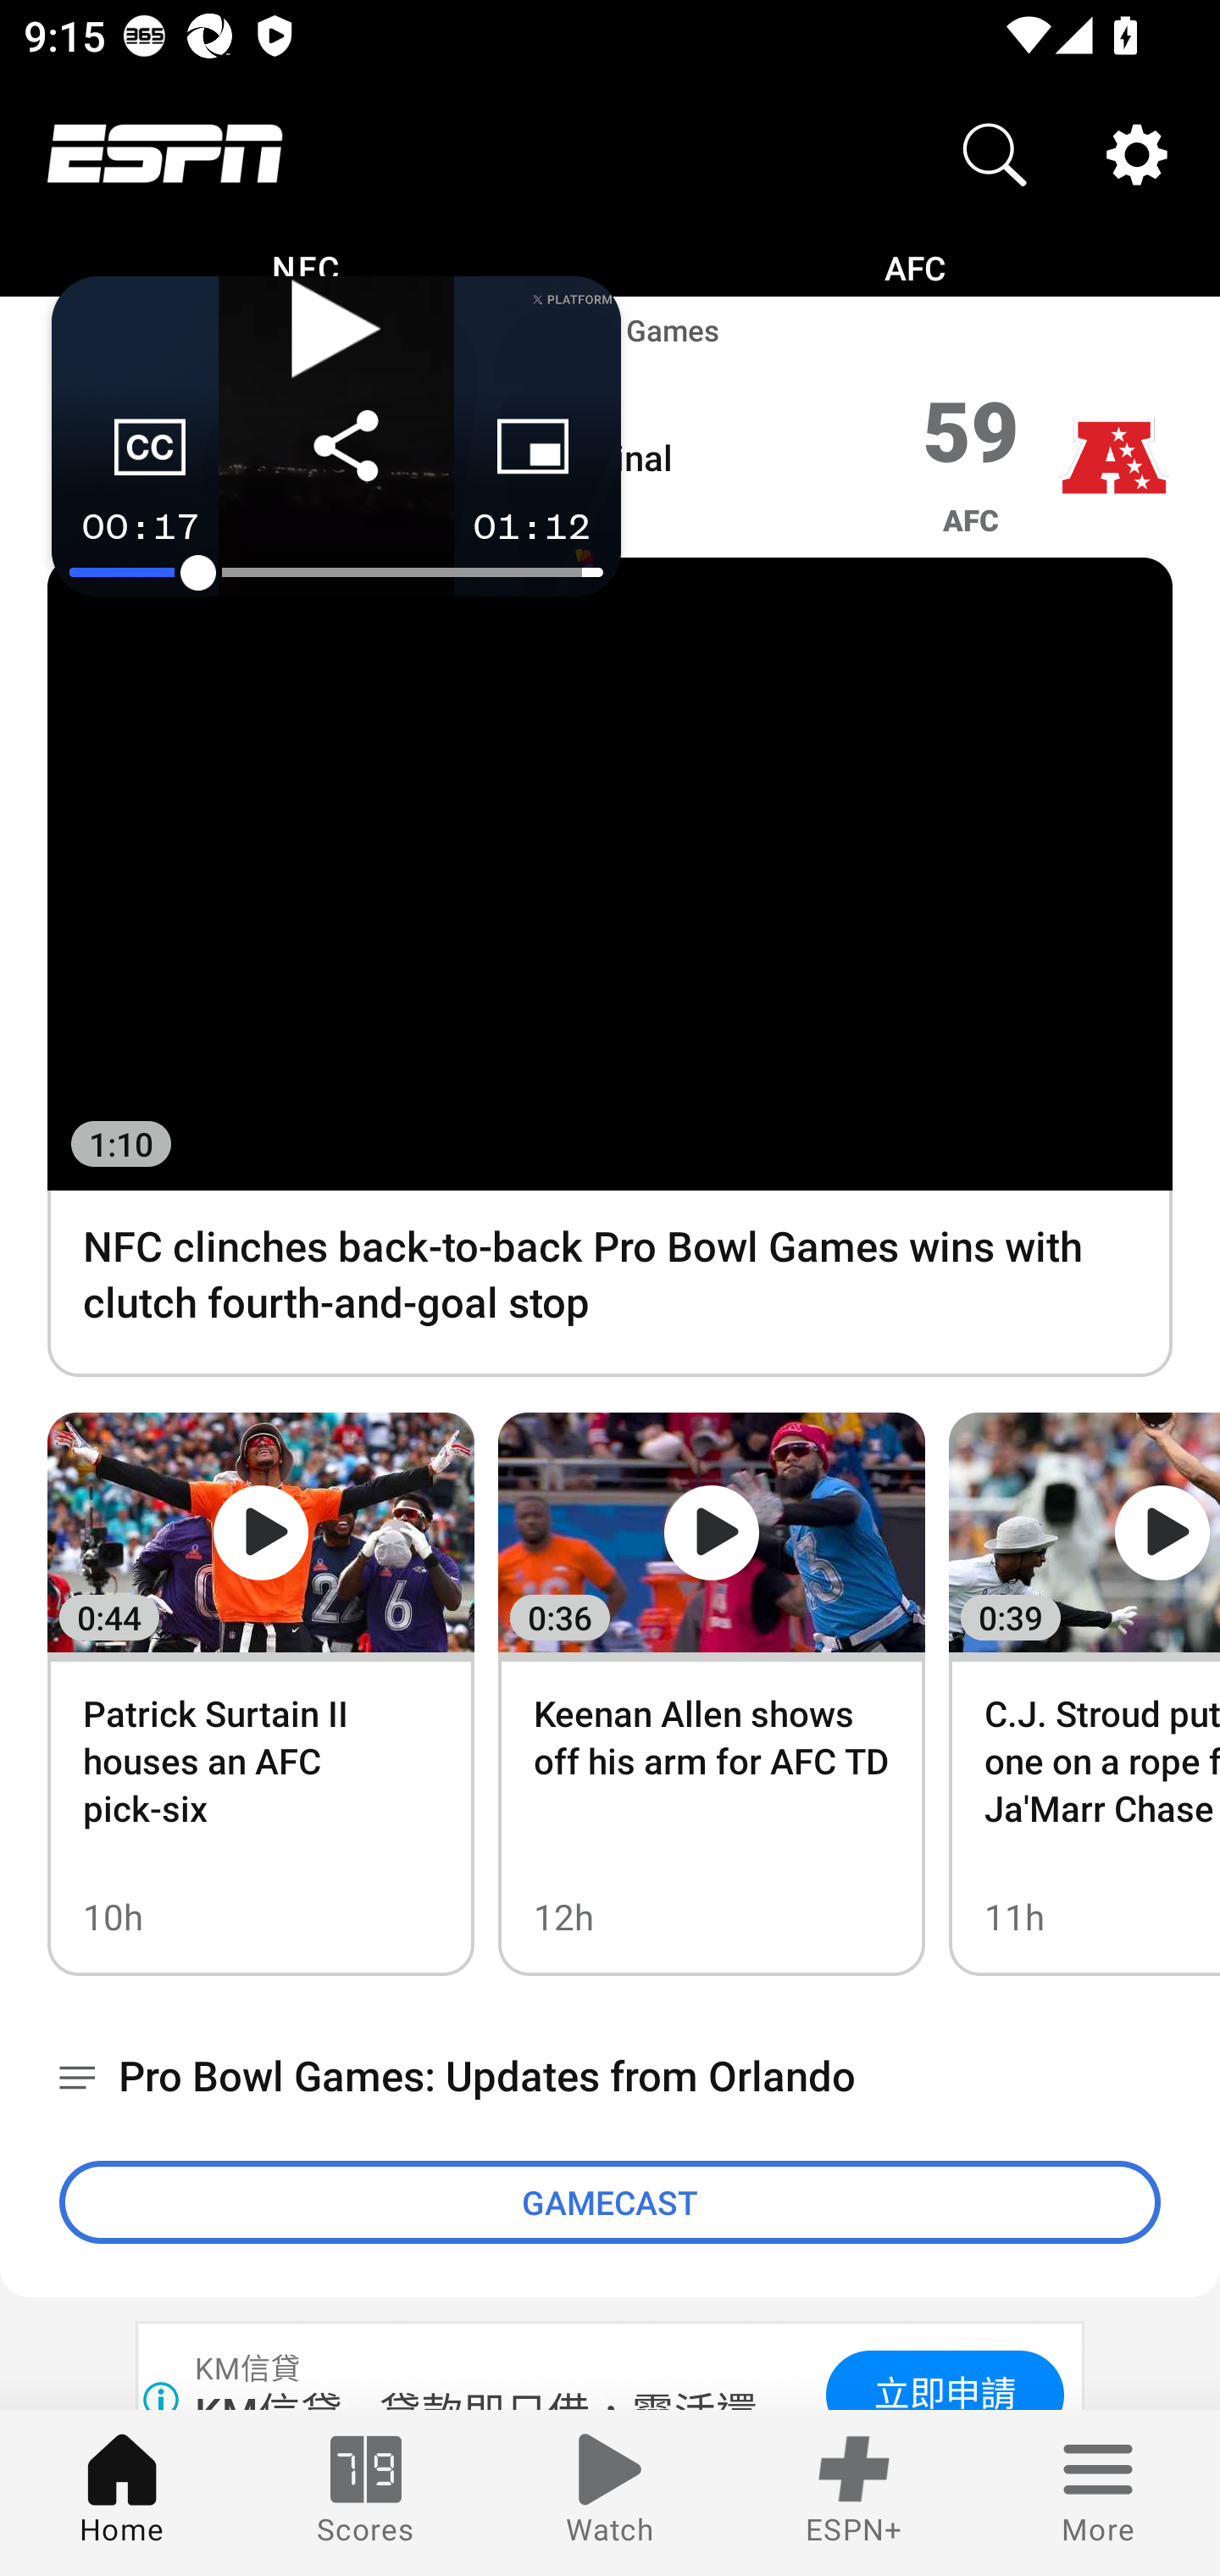  I want to click on 立即申請, so click(945, 2379).